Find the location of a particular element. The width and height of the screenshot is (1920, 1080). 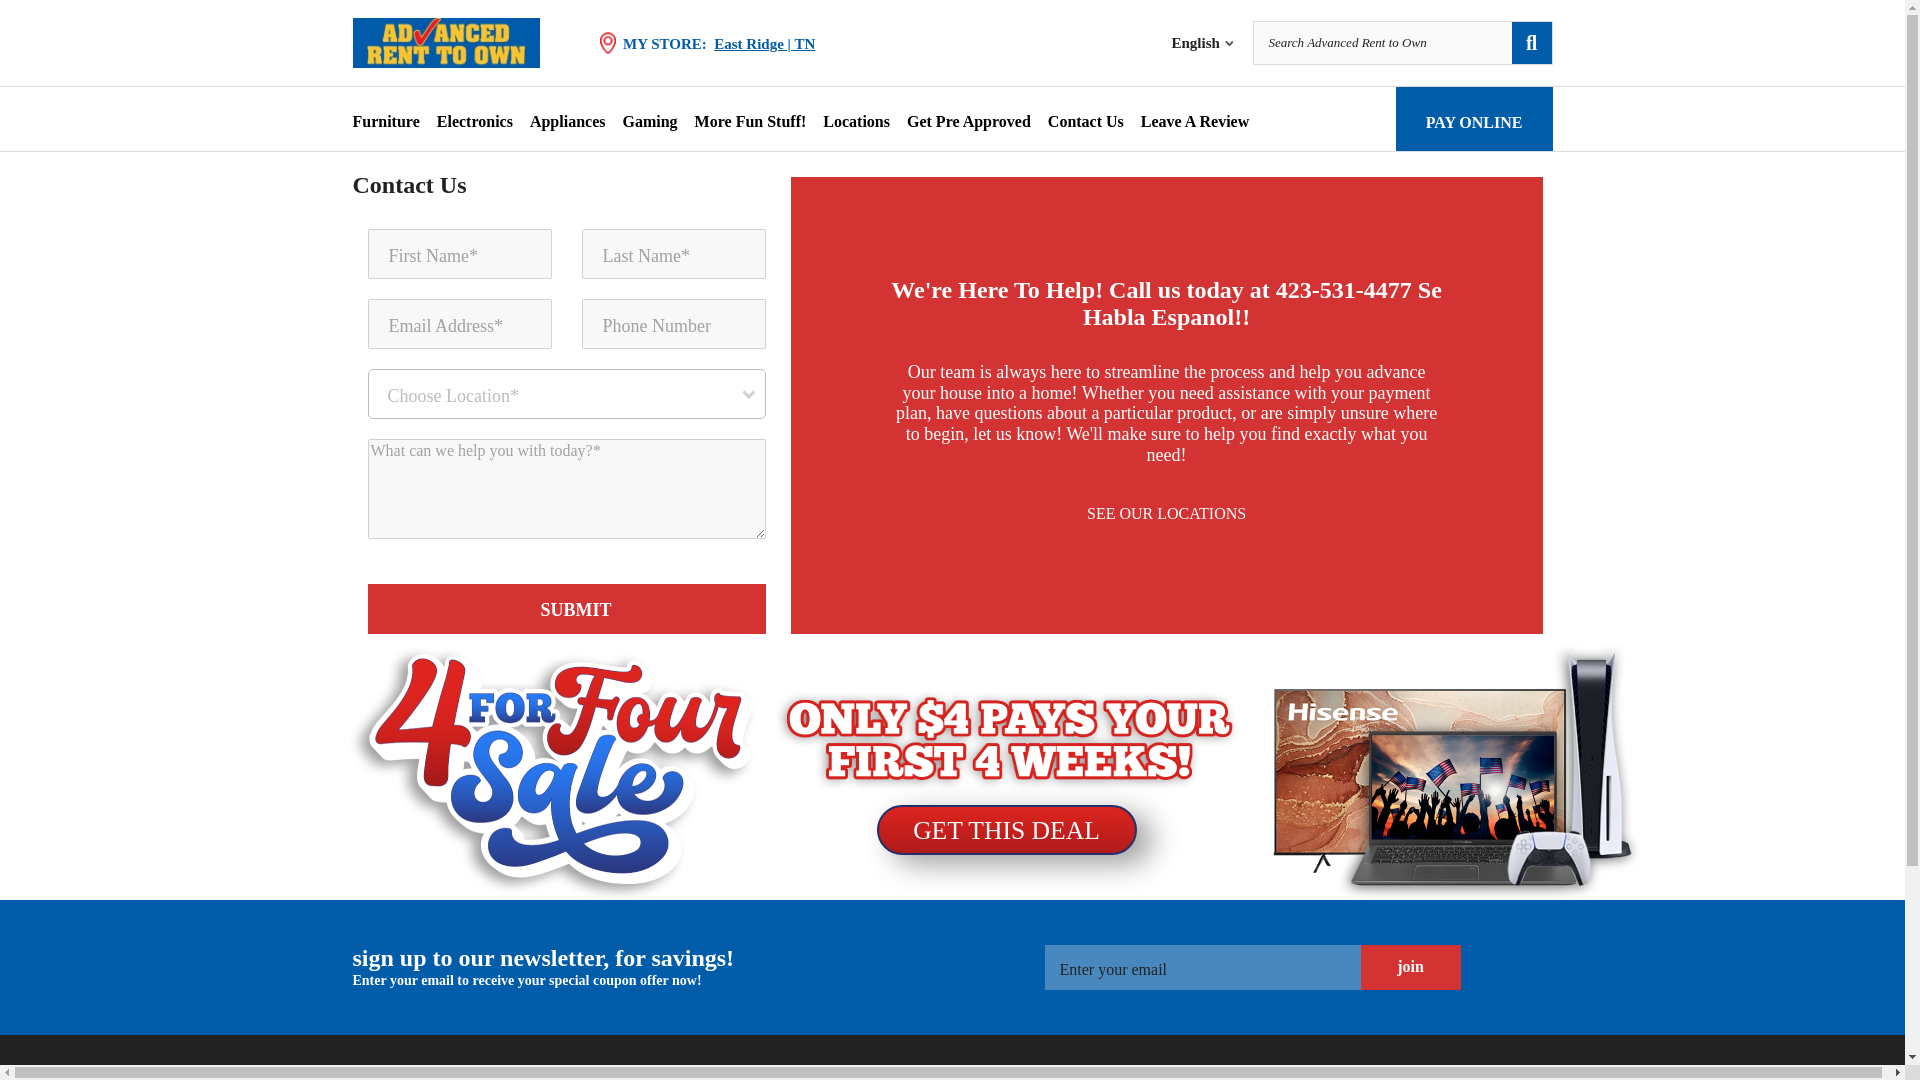

Get Pre Approved is located at coordinates (968, 120).